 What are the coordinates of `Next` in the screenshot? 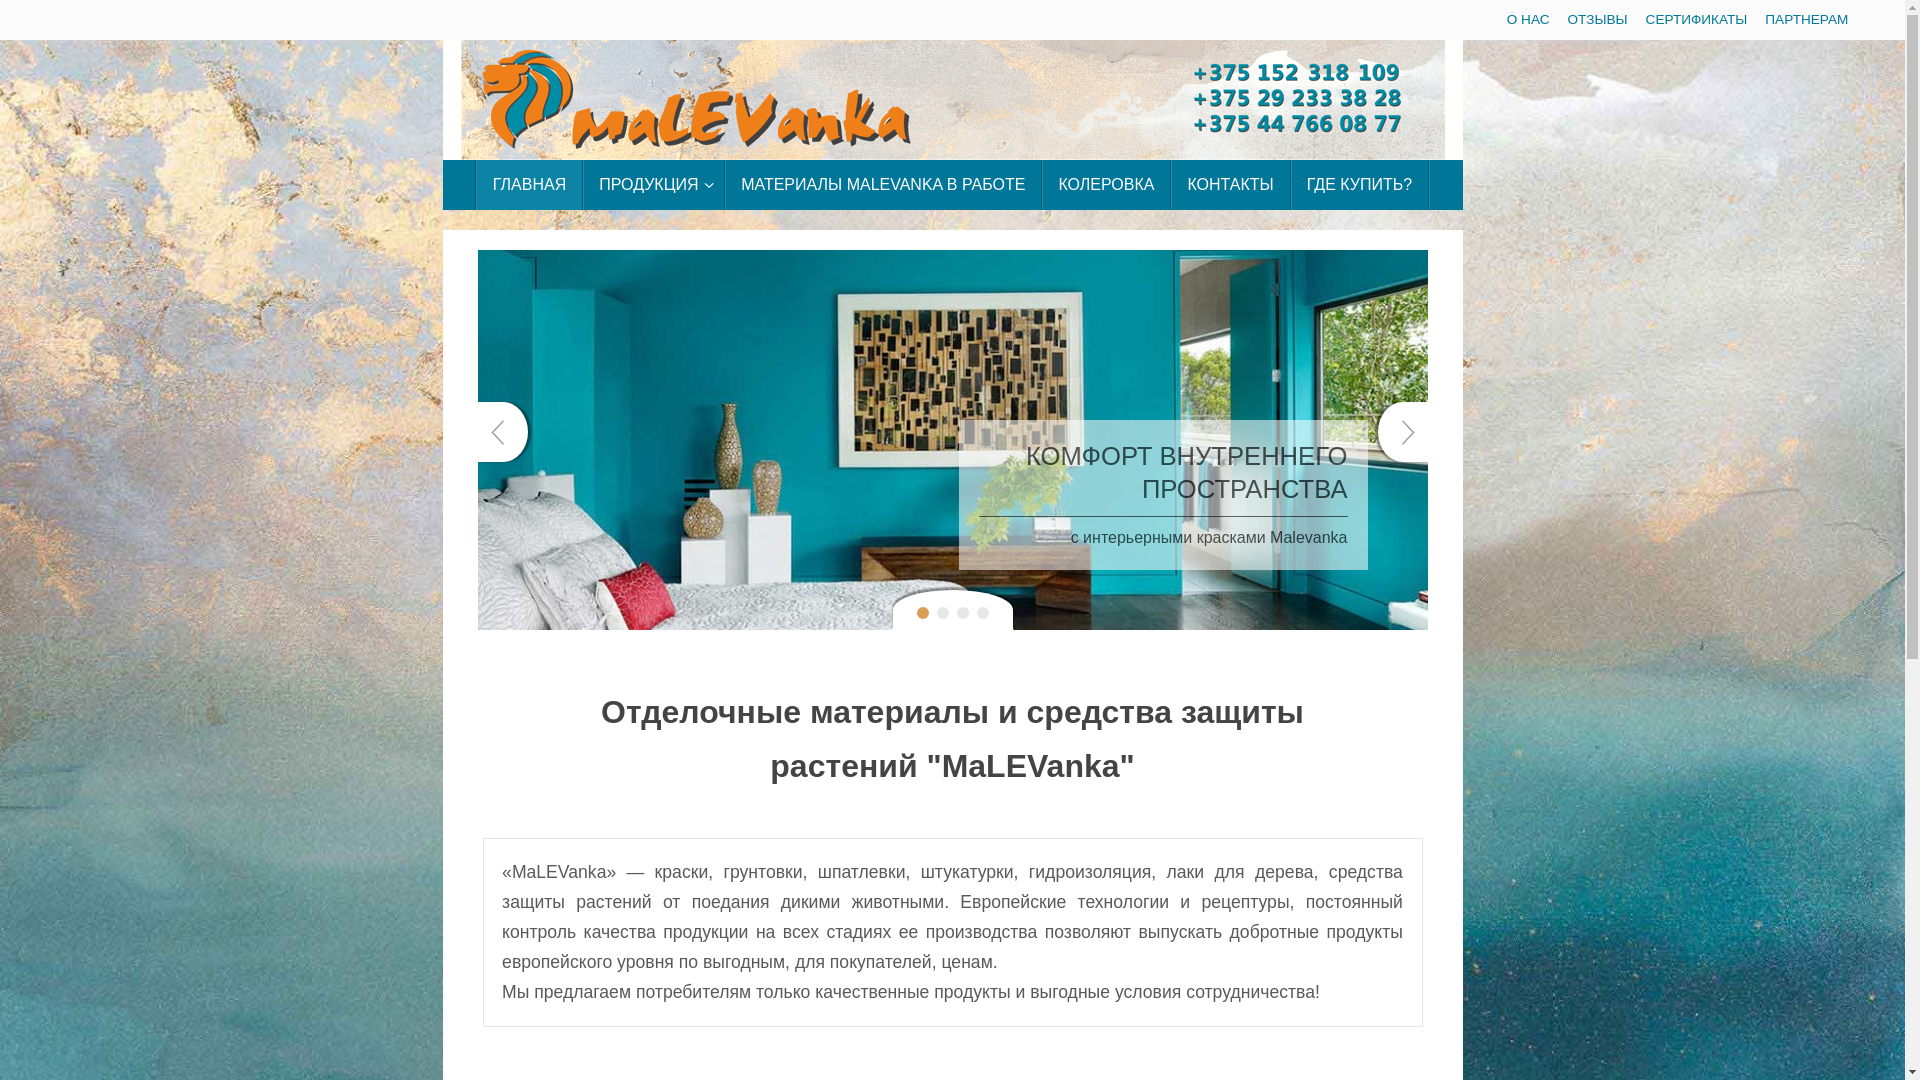 It's located at (1403, 432).